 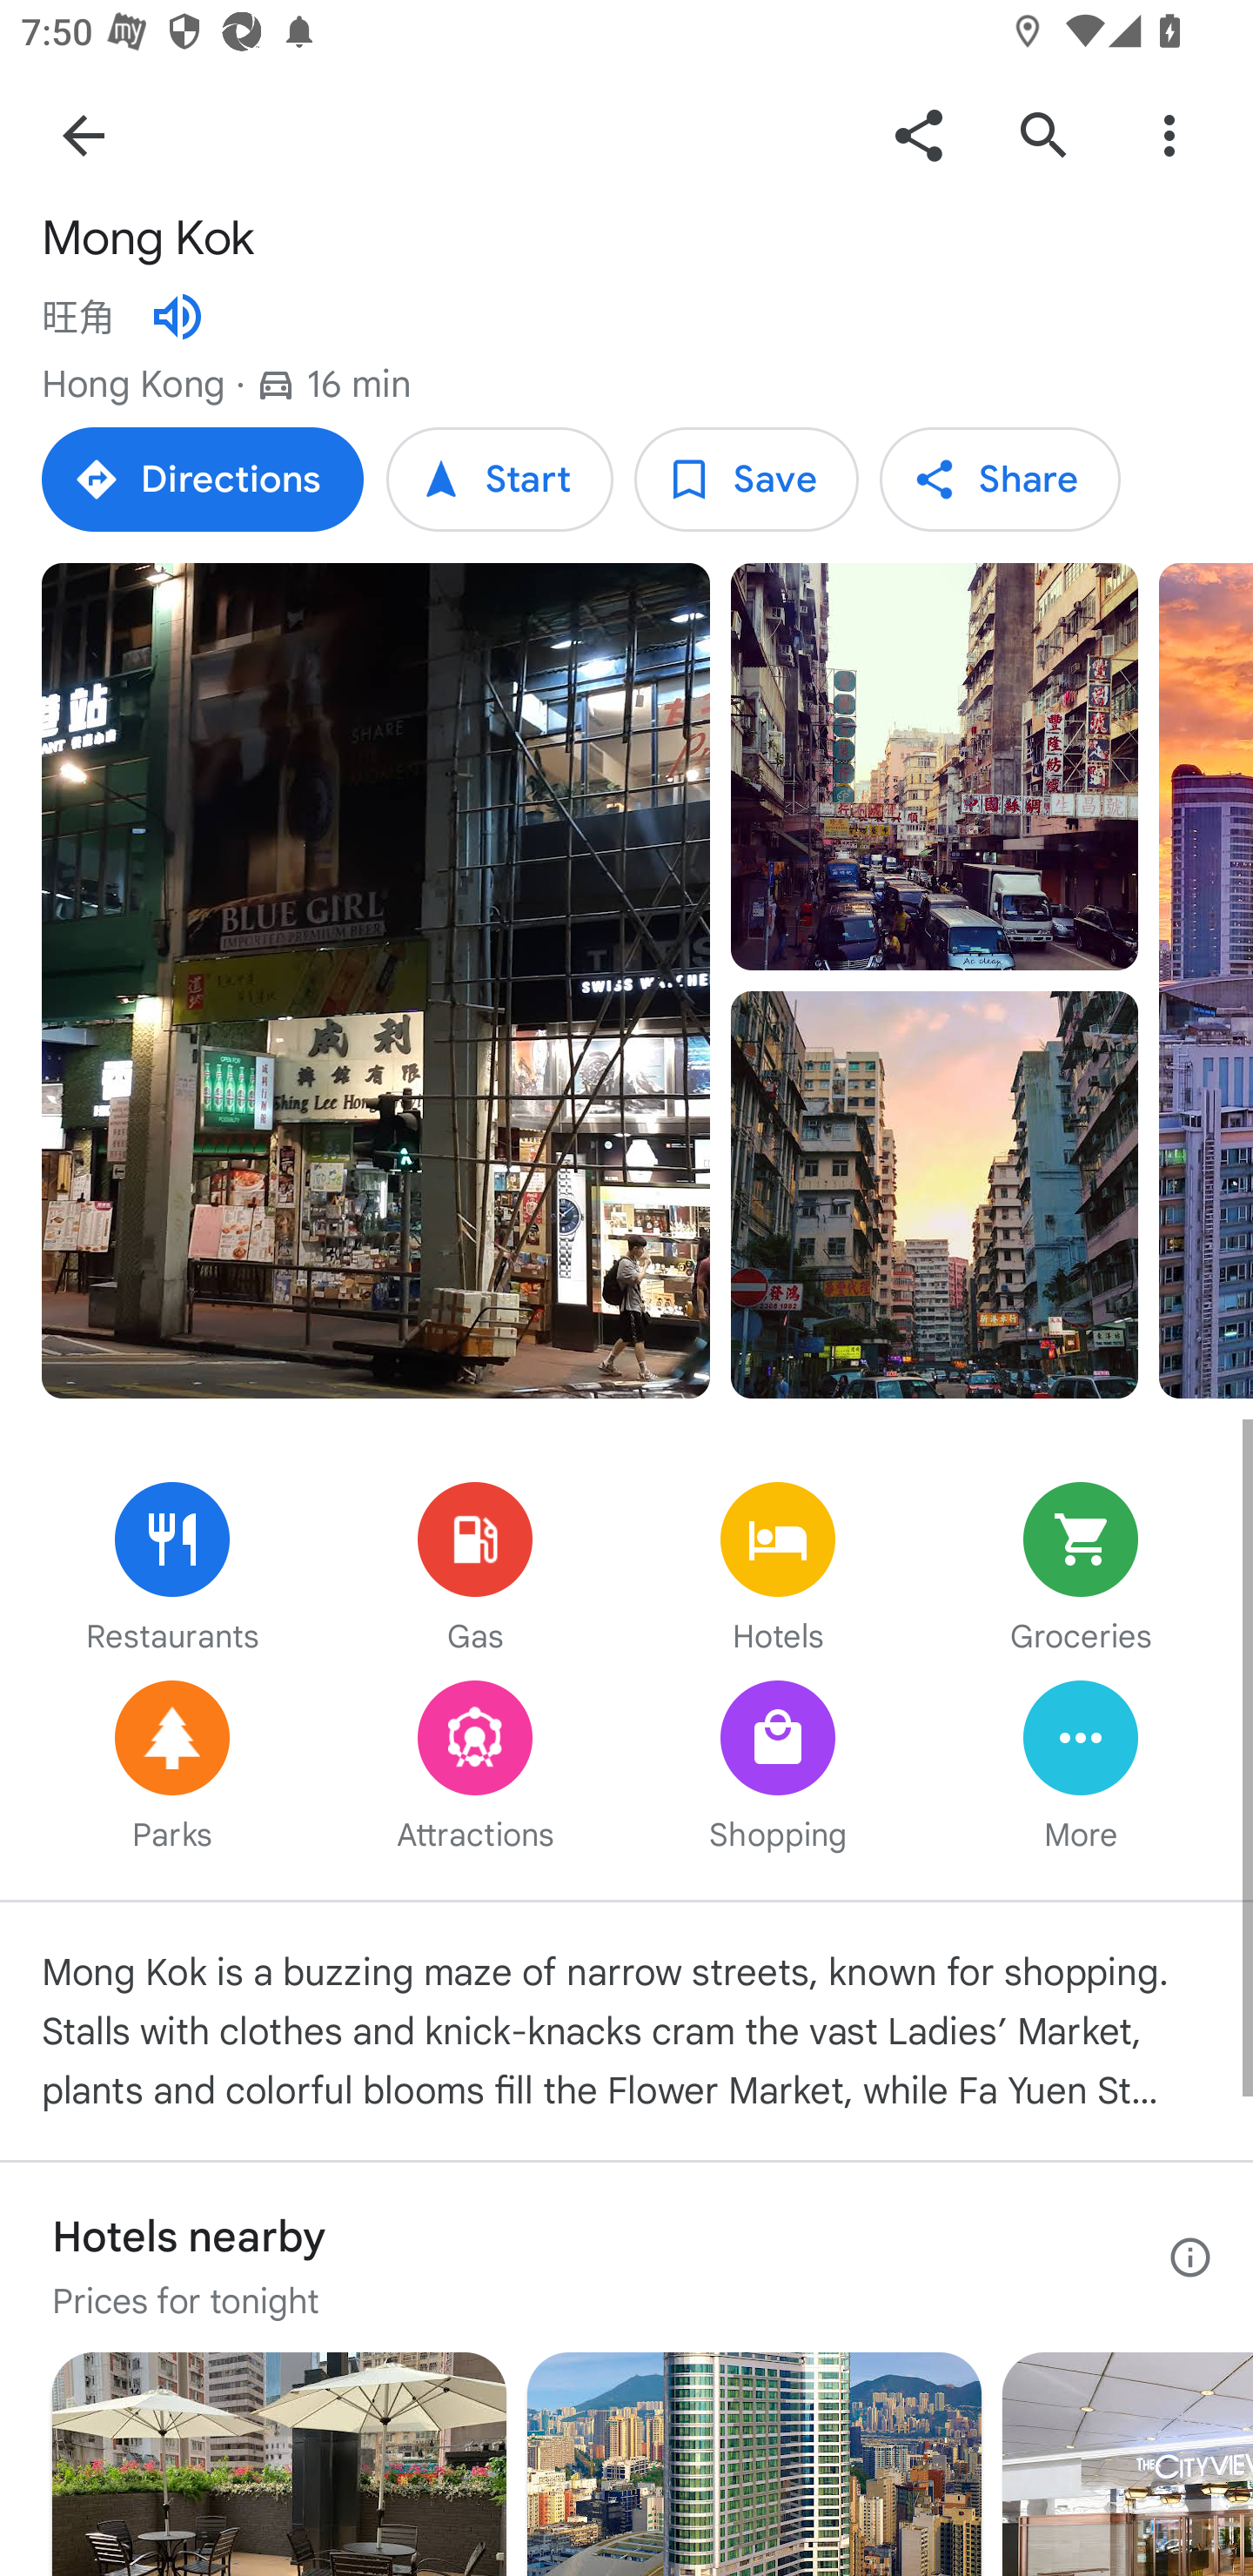 What do you see at coordinates (376, 982) in the screenshot?
I see `Photo` at bounding box center [376, 982].